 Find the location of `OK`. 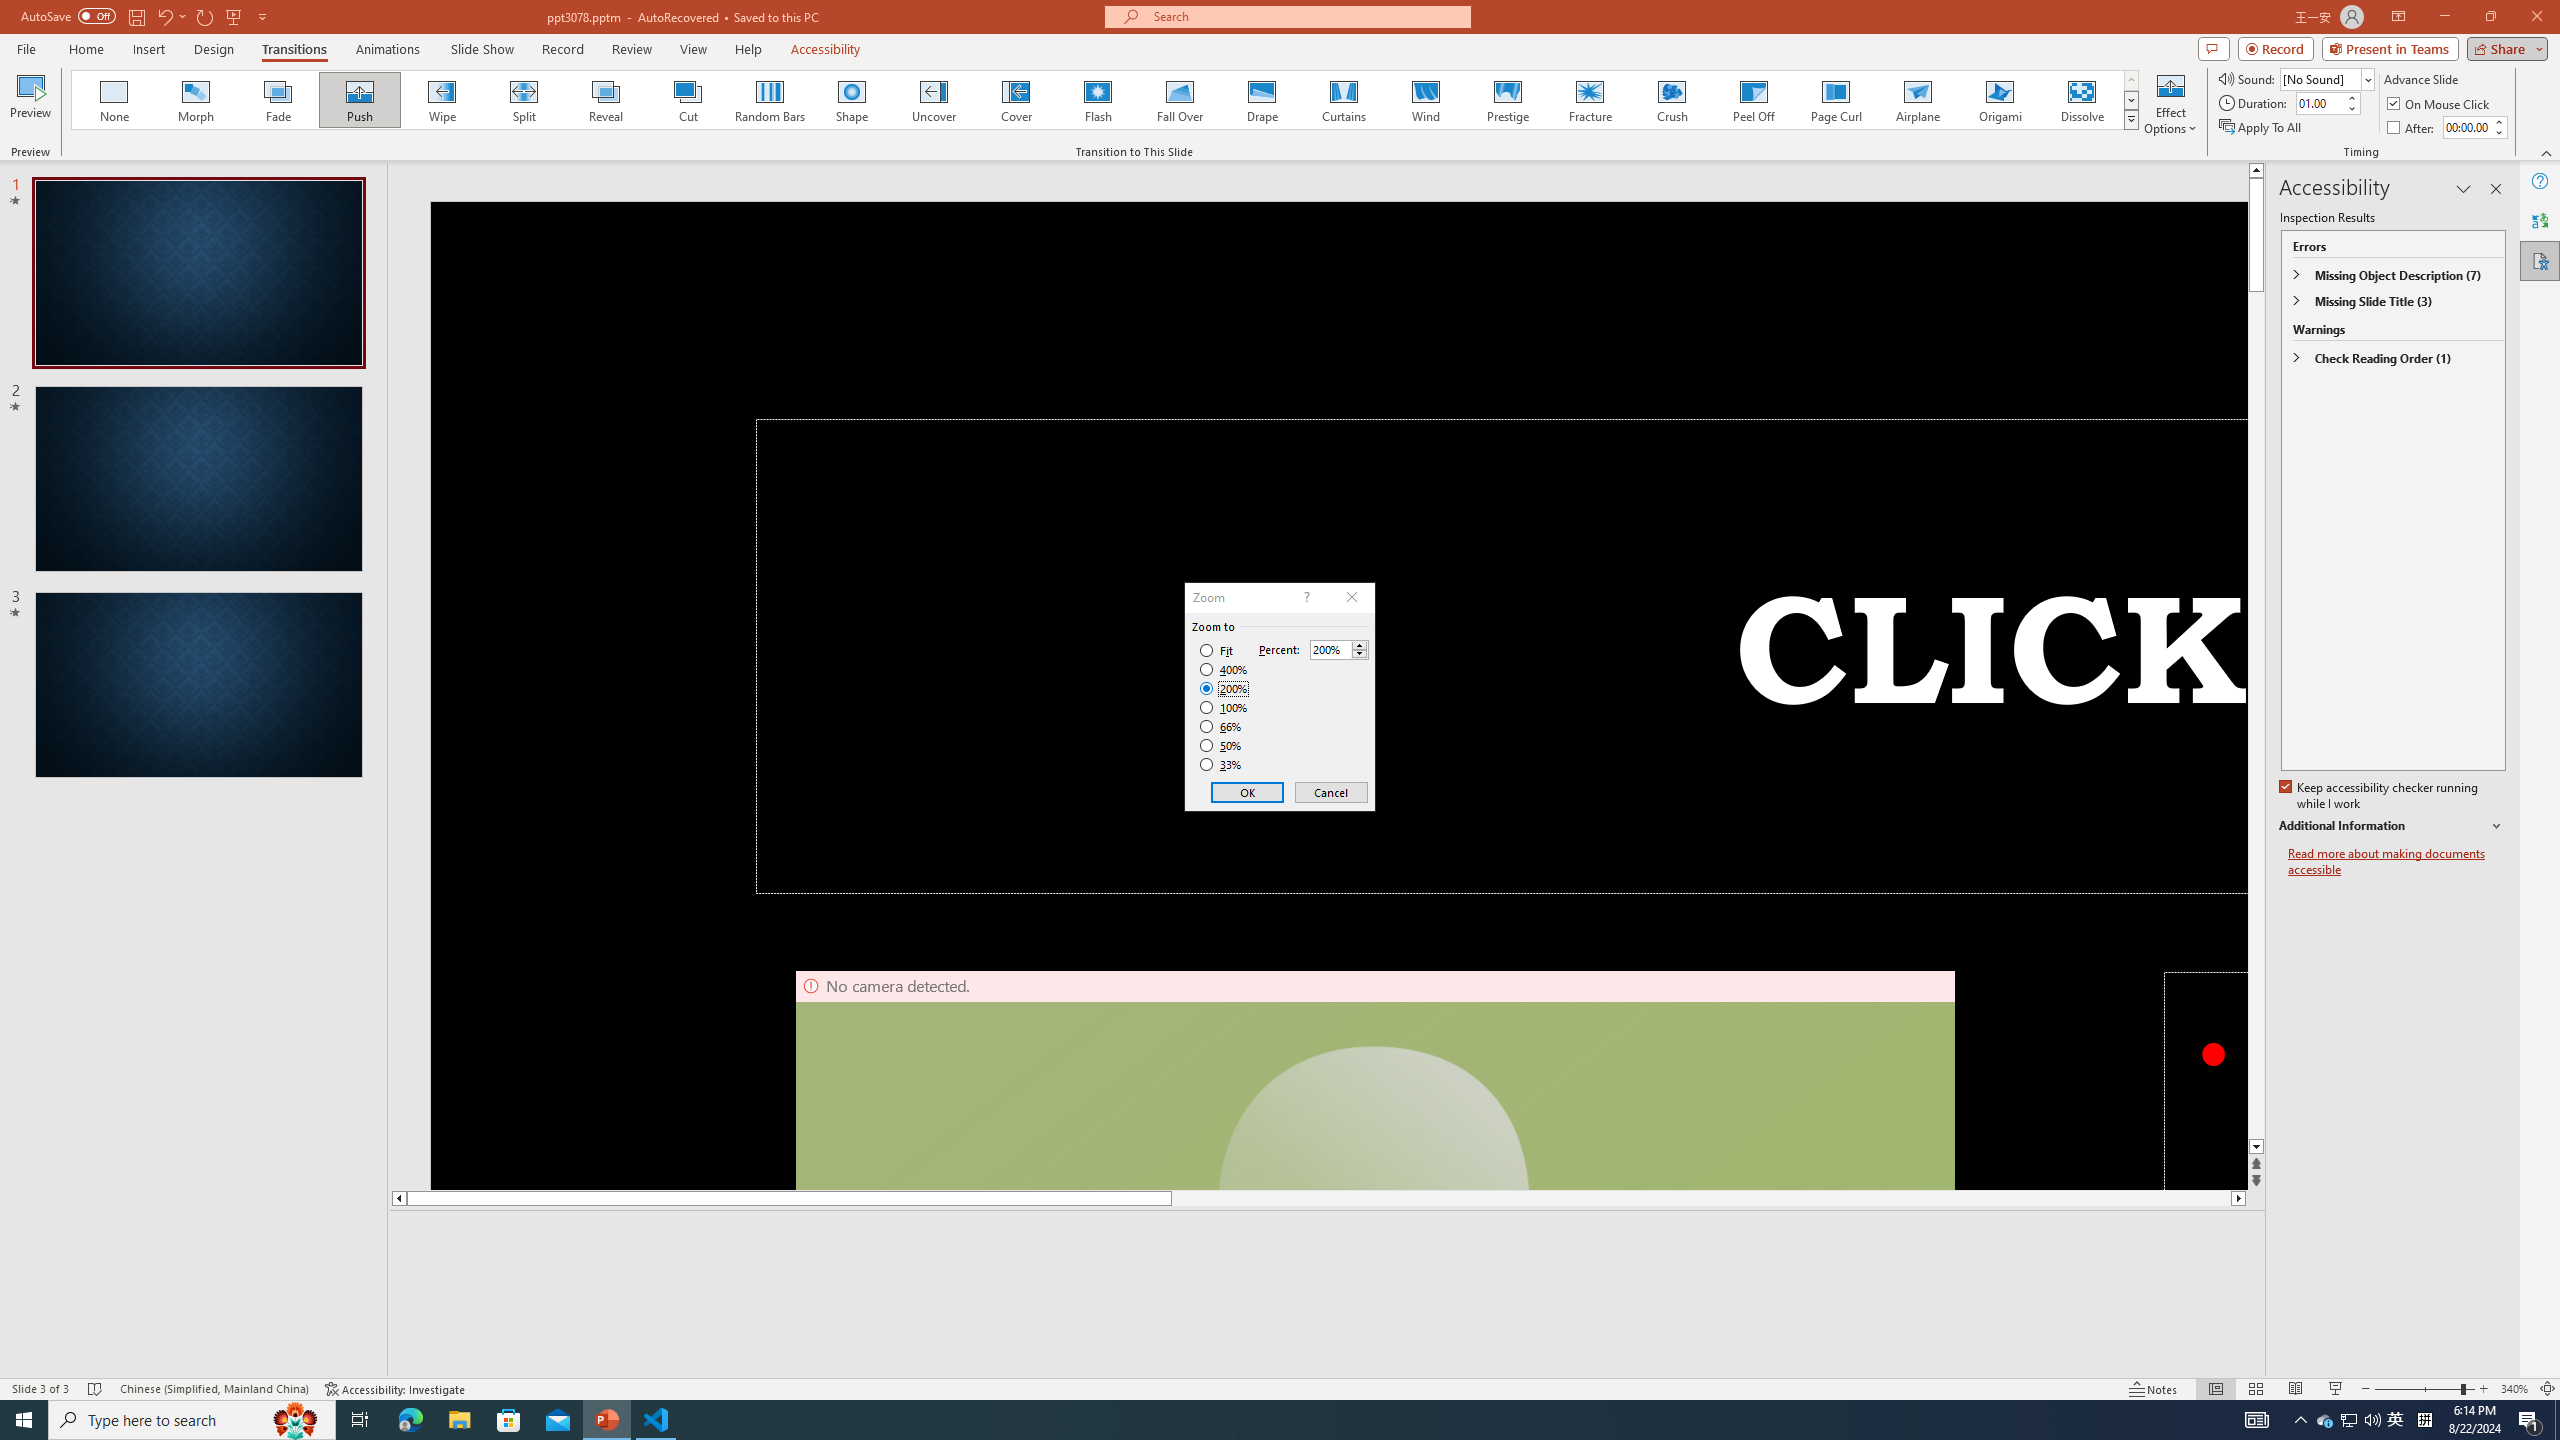

OK is located at coordinates (1248, 792).